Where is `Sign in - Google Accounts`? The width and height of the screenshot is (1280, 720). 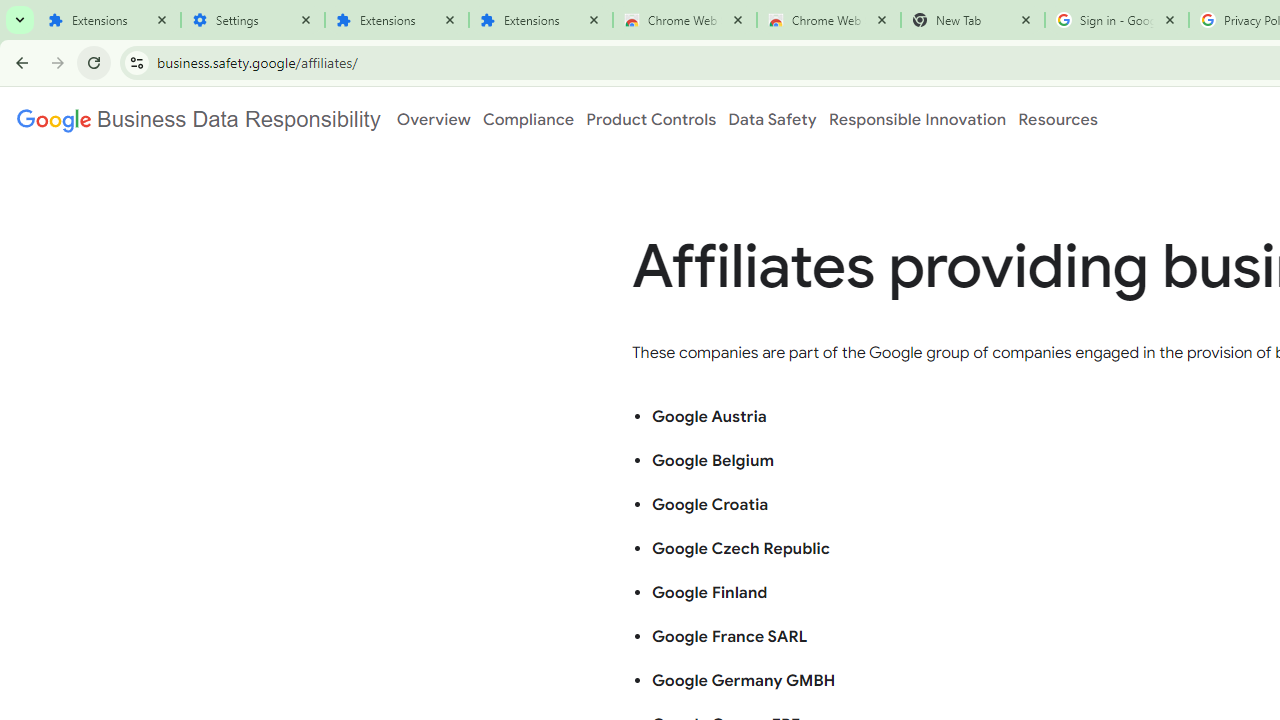 Sign in - Google Accounts is located at coordinates (1116, 20).